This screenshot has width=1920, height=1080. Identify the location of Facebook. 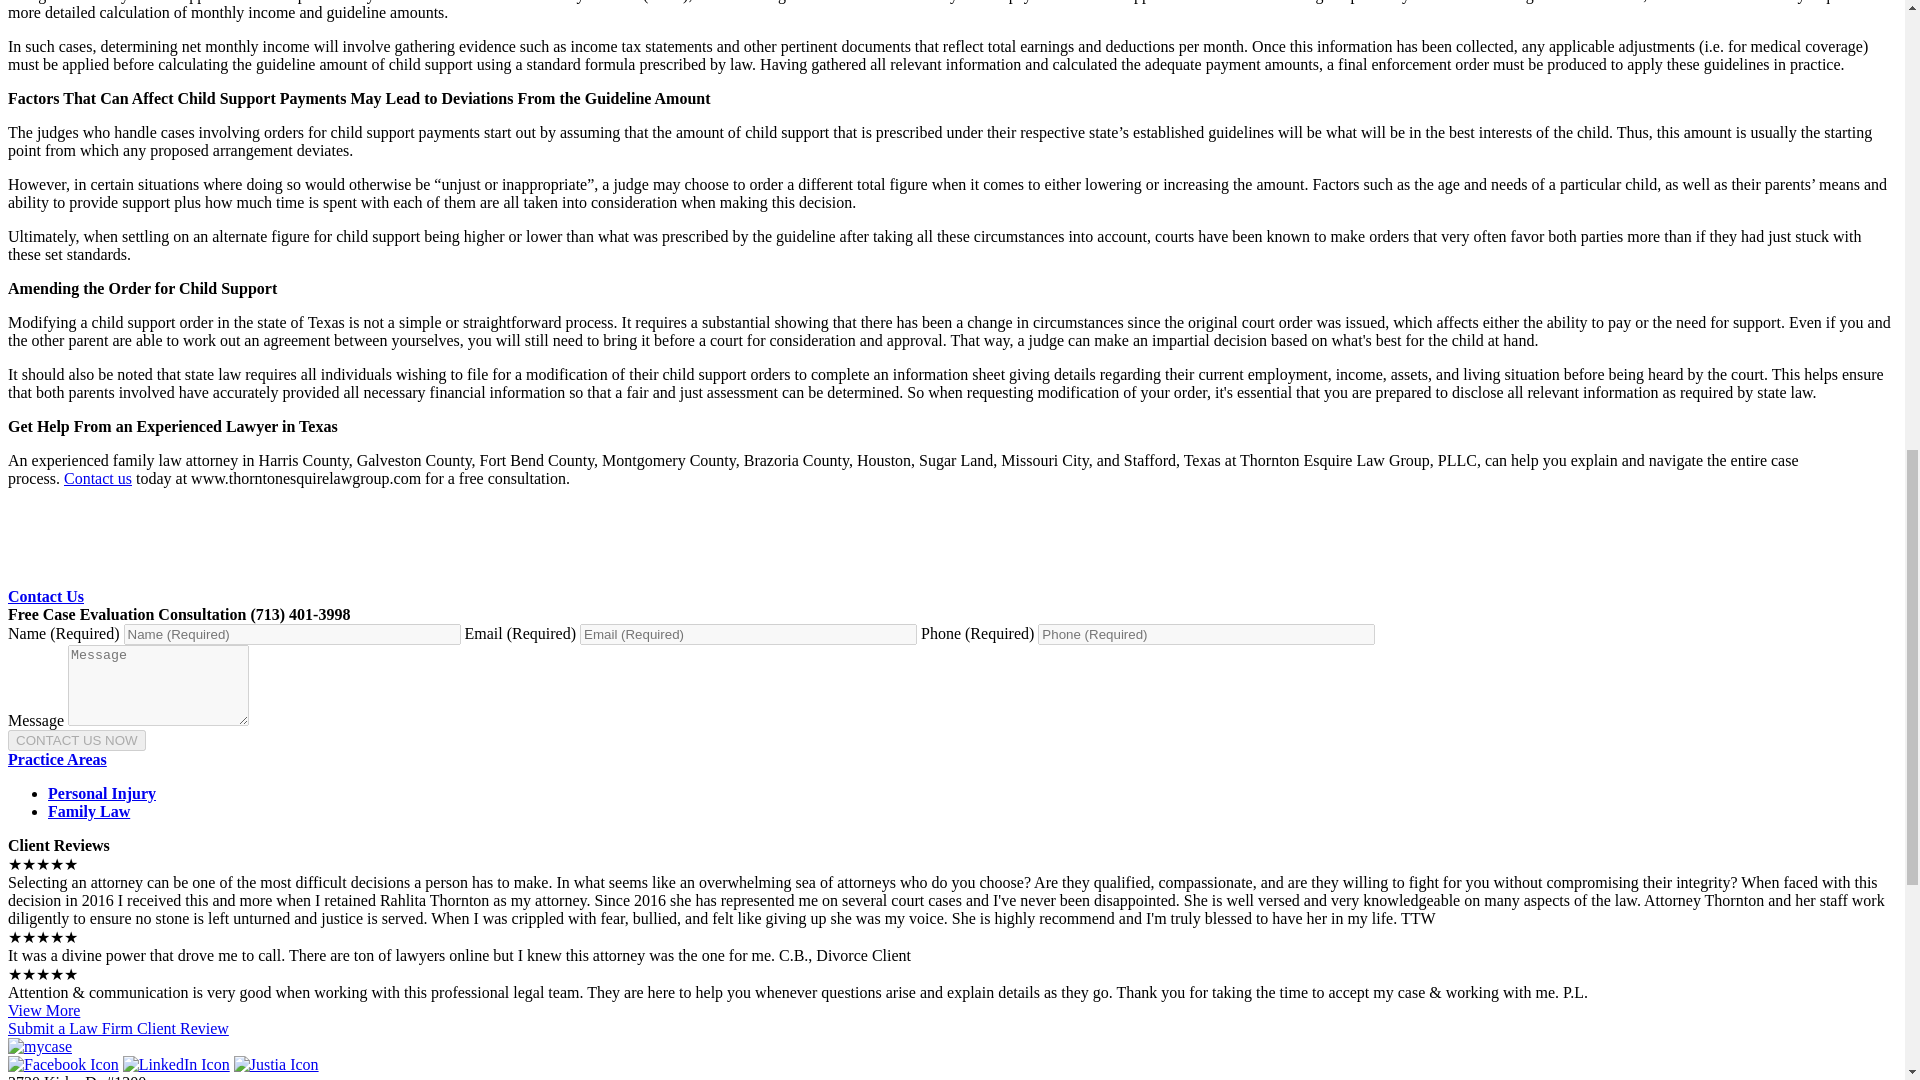
(63, 1064).